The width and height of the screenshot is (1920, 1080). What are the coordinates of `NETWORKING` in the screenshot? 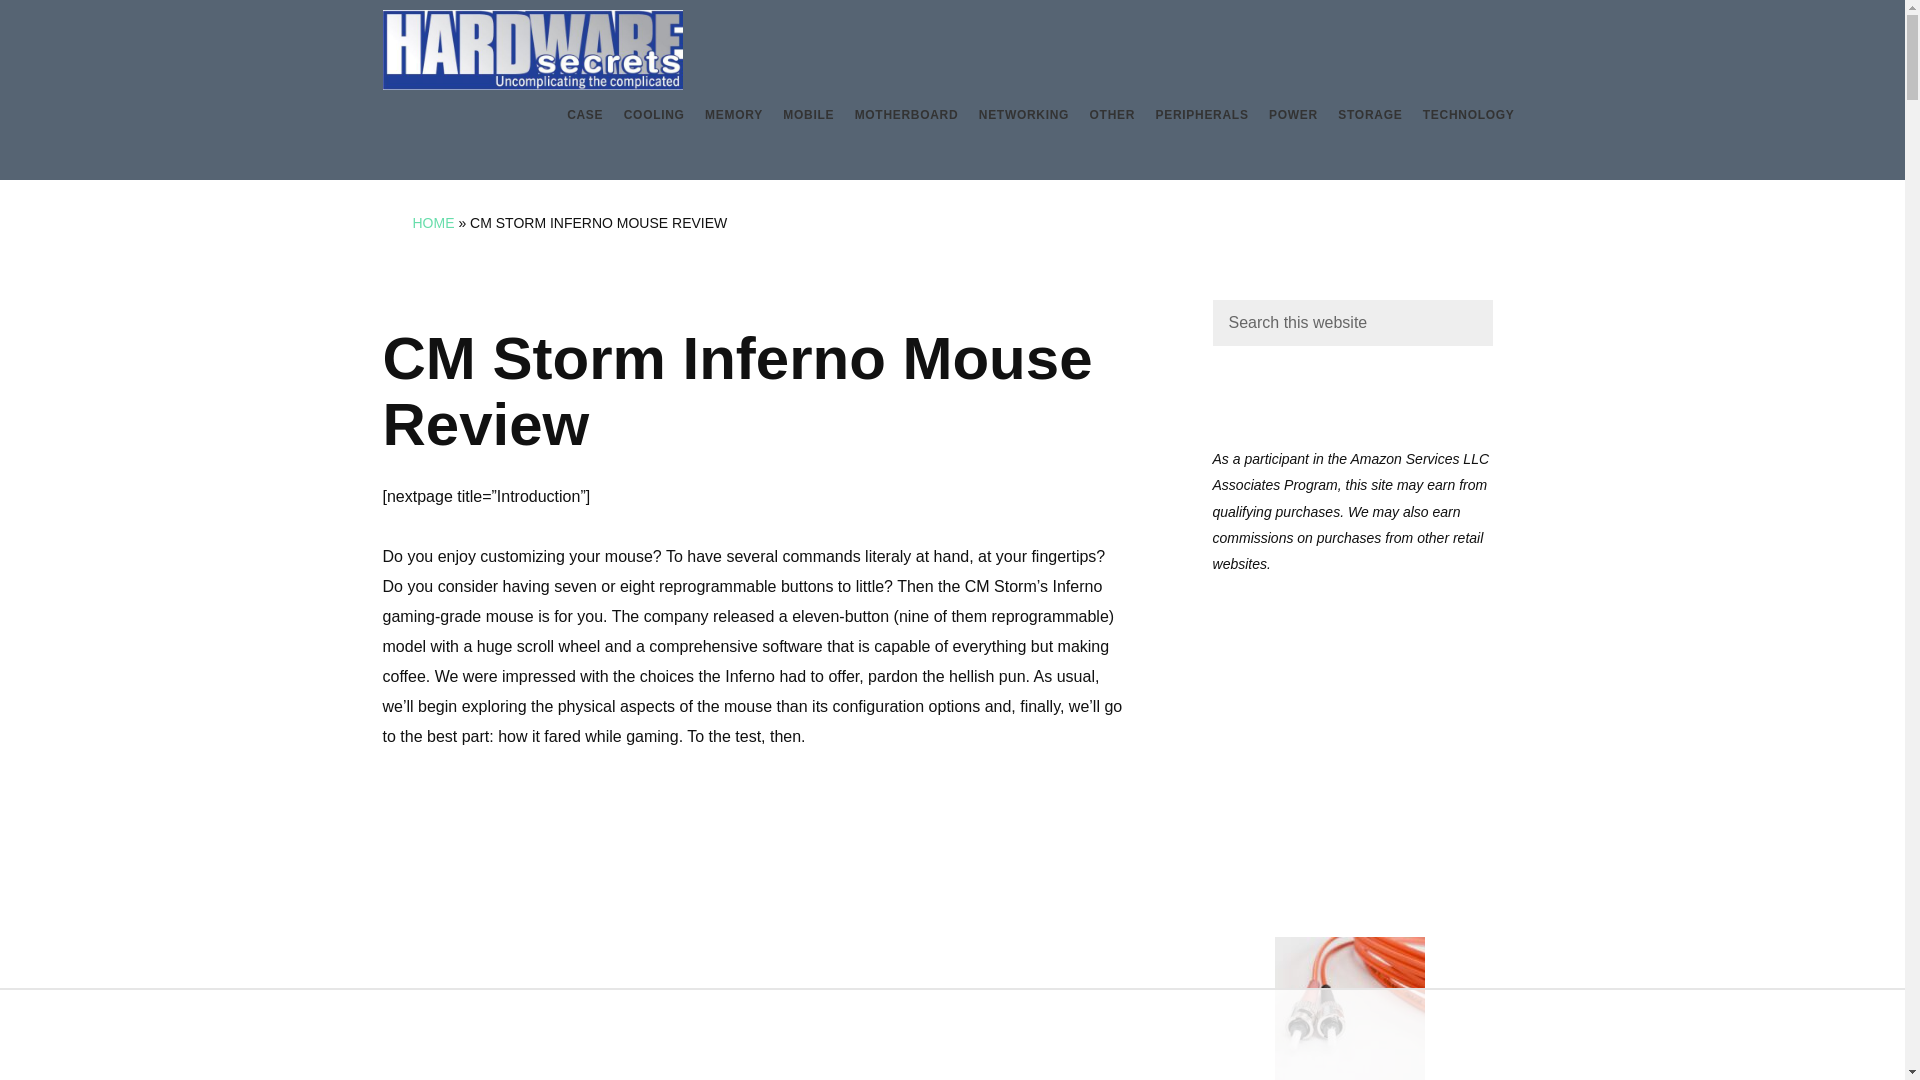 It's located at (1024, 116).